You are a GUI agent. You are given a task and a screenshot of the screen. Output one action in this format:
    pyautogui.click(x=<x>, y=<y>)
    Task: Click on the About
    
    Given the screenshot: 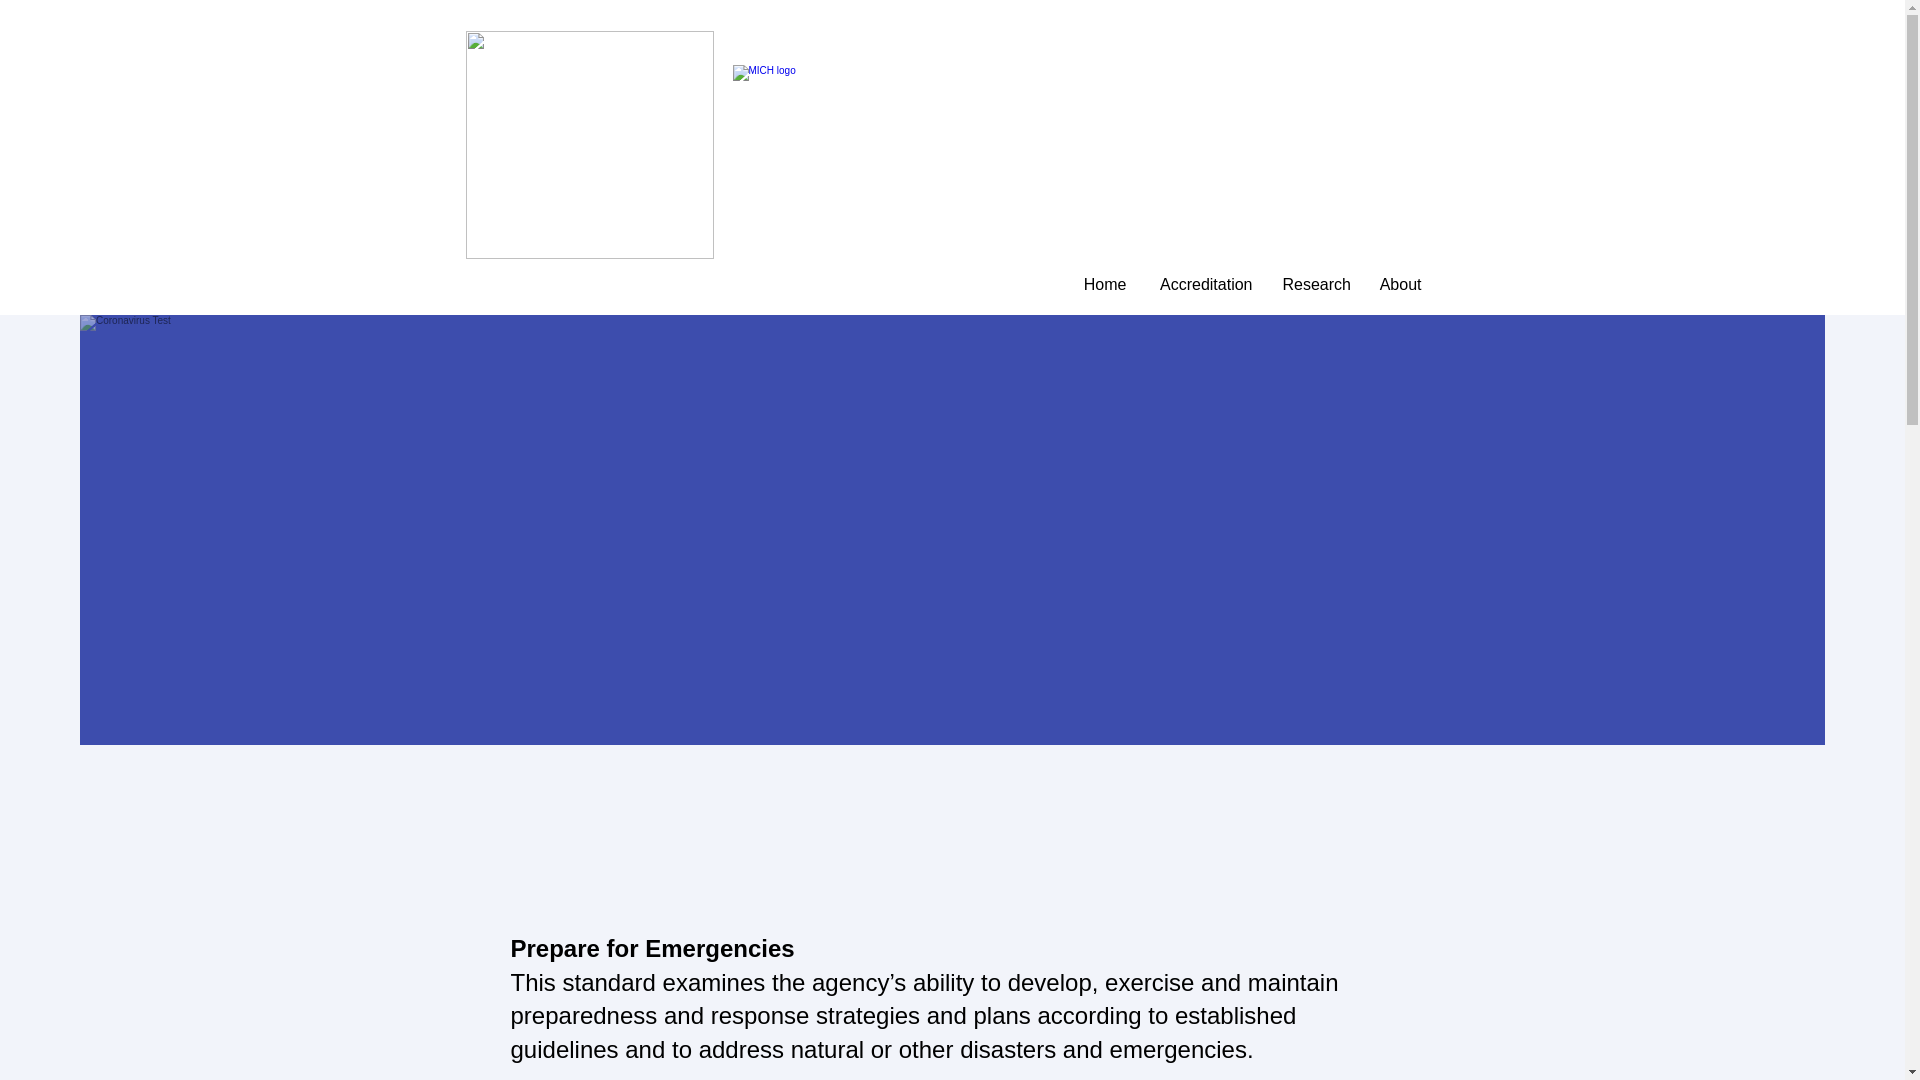 What is the action you would take?
    pyautogui.click(x=1398, y=284)
    